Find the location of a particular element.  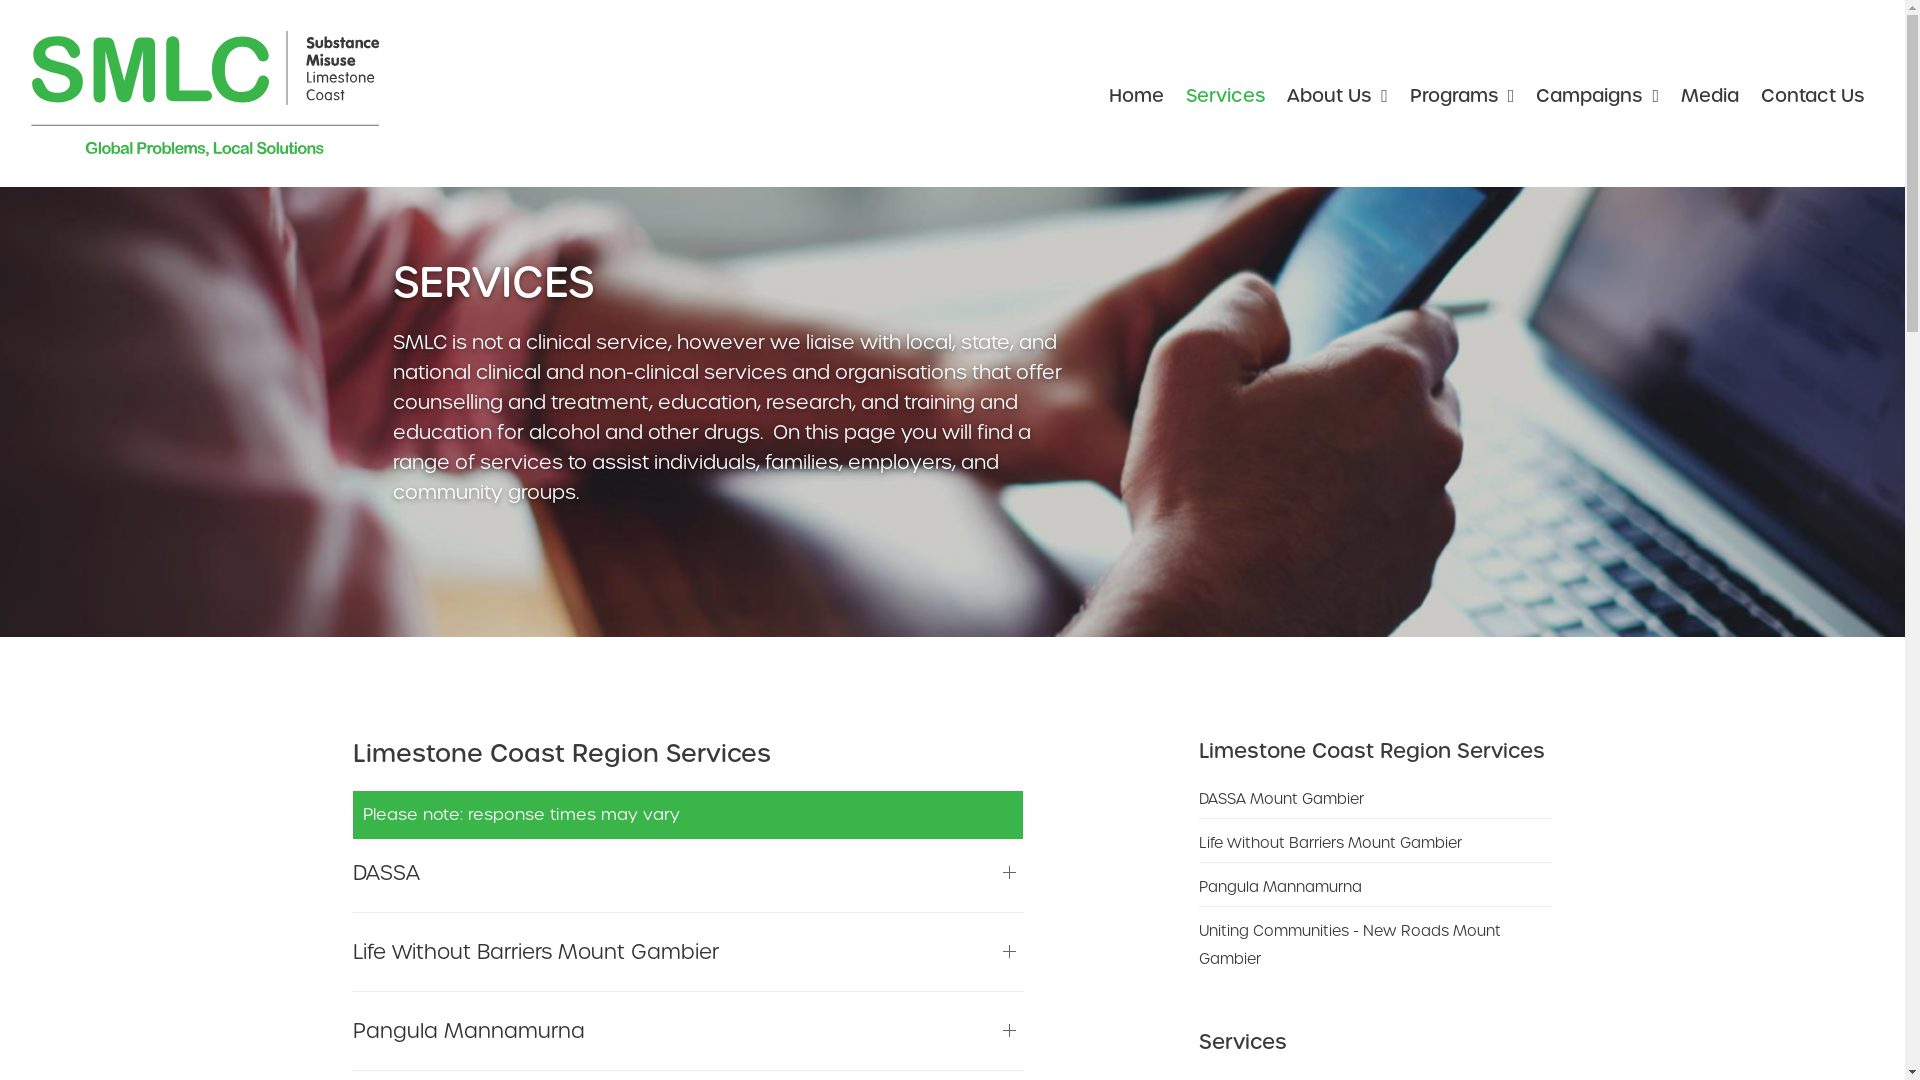

Life Without Barriers Mount Gambier is located at coordinates (1376, 846).